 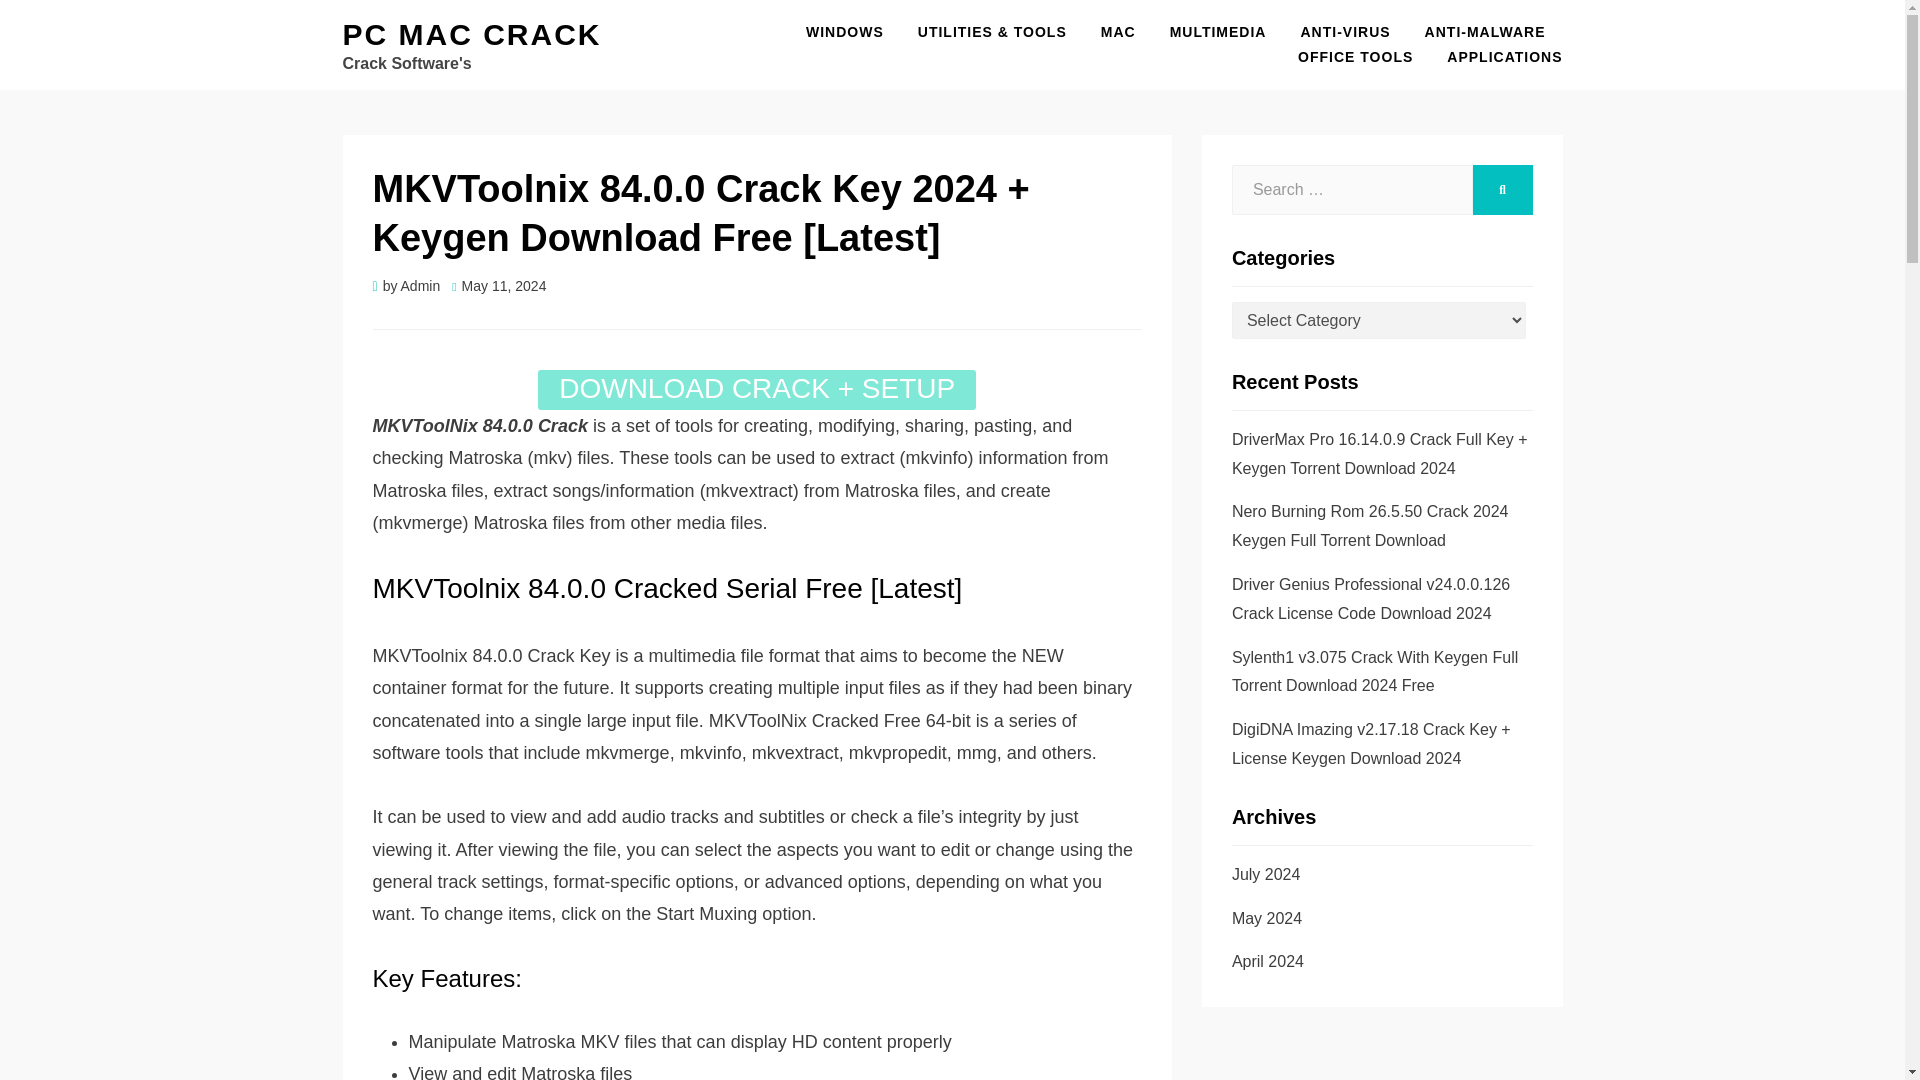 I want to click on WINDOWS, so click(x=844, y=32).